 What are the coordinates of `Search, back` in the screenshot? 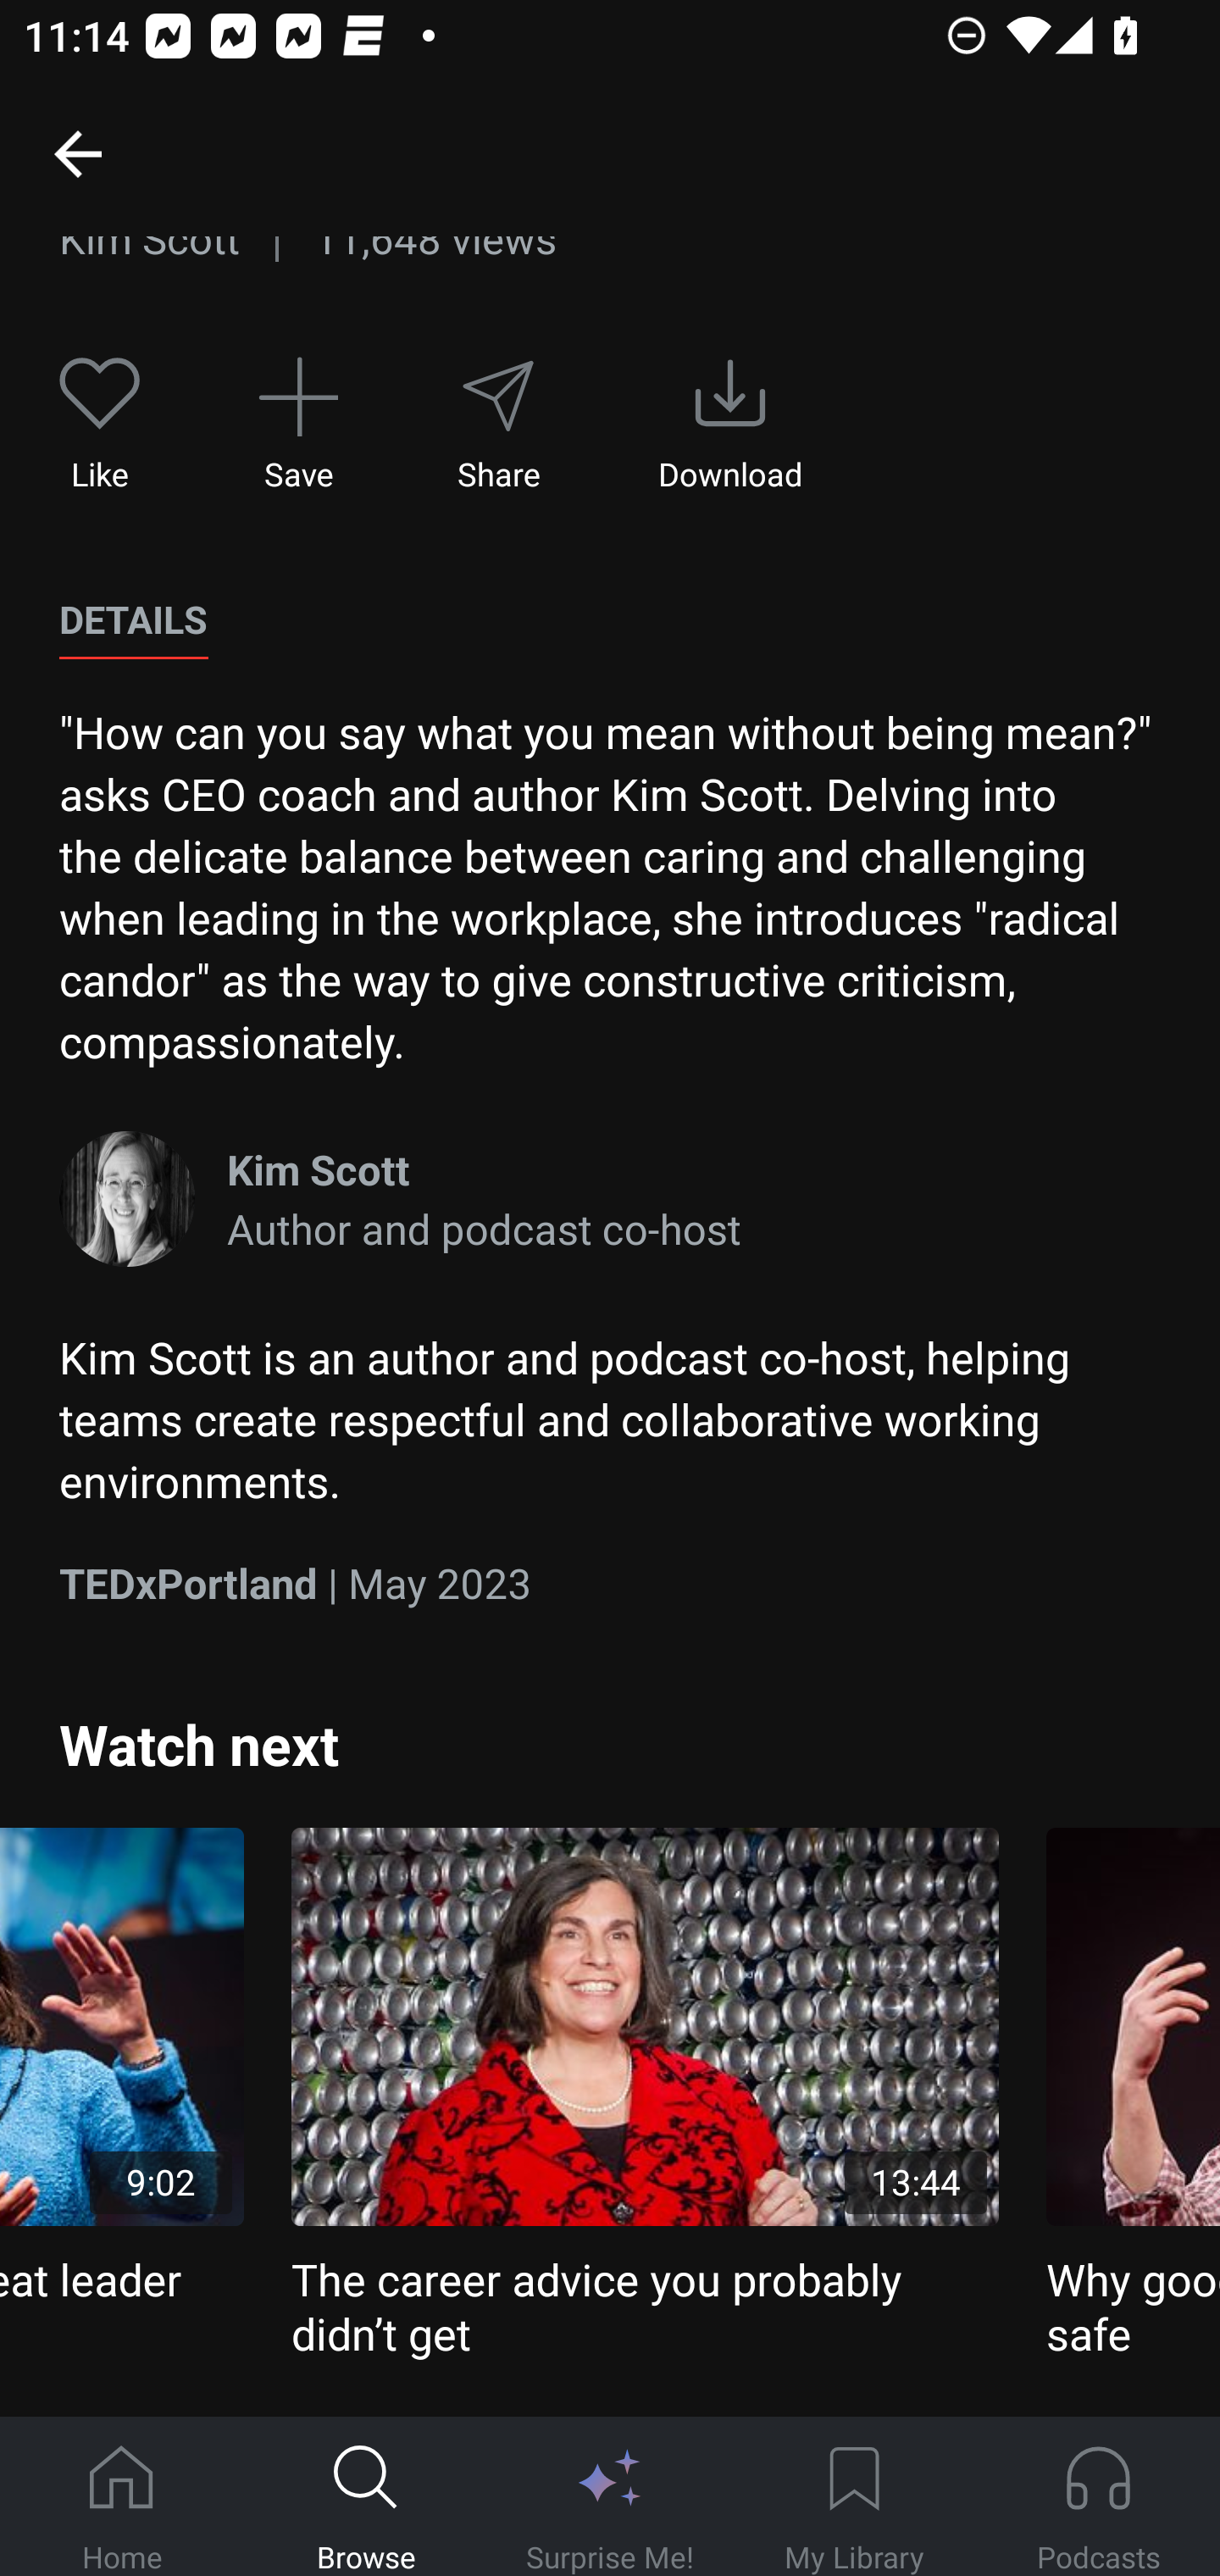 It's located at (77, 153).